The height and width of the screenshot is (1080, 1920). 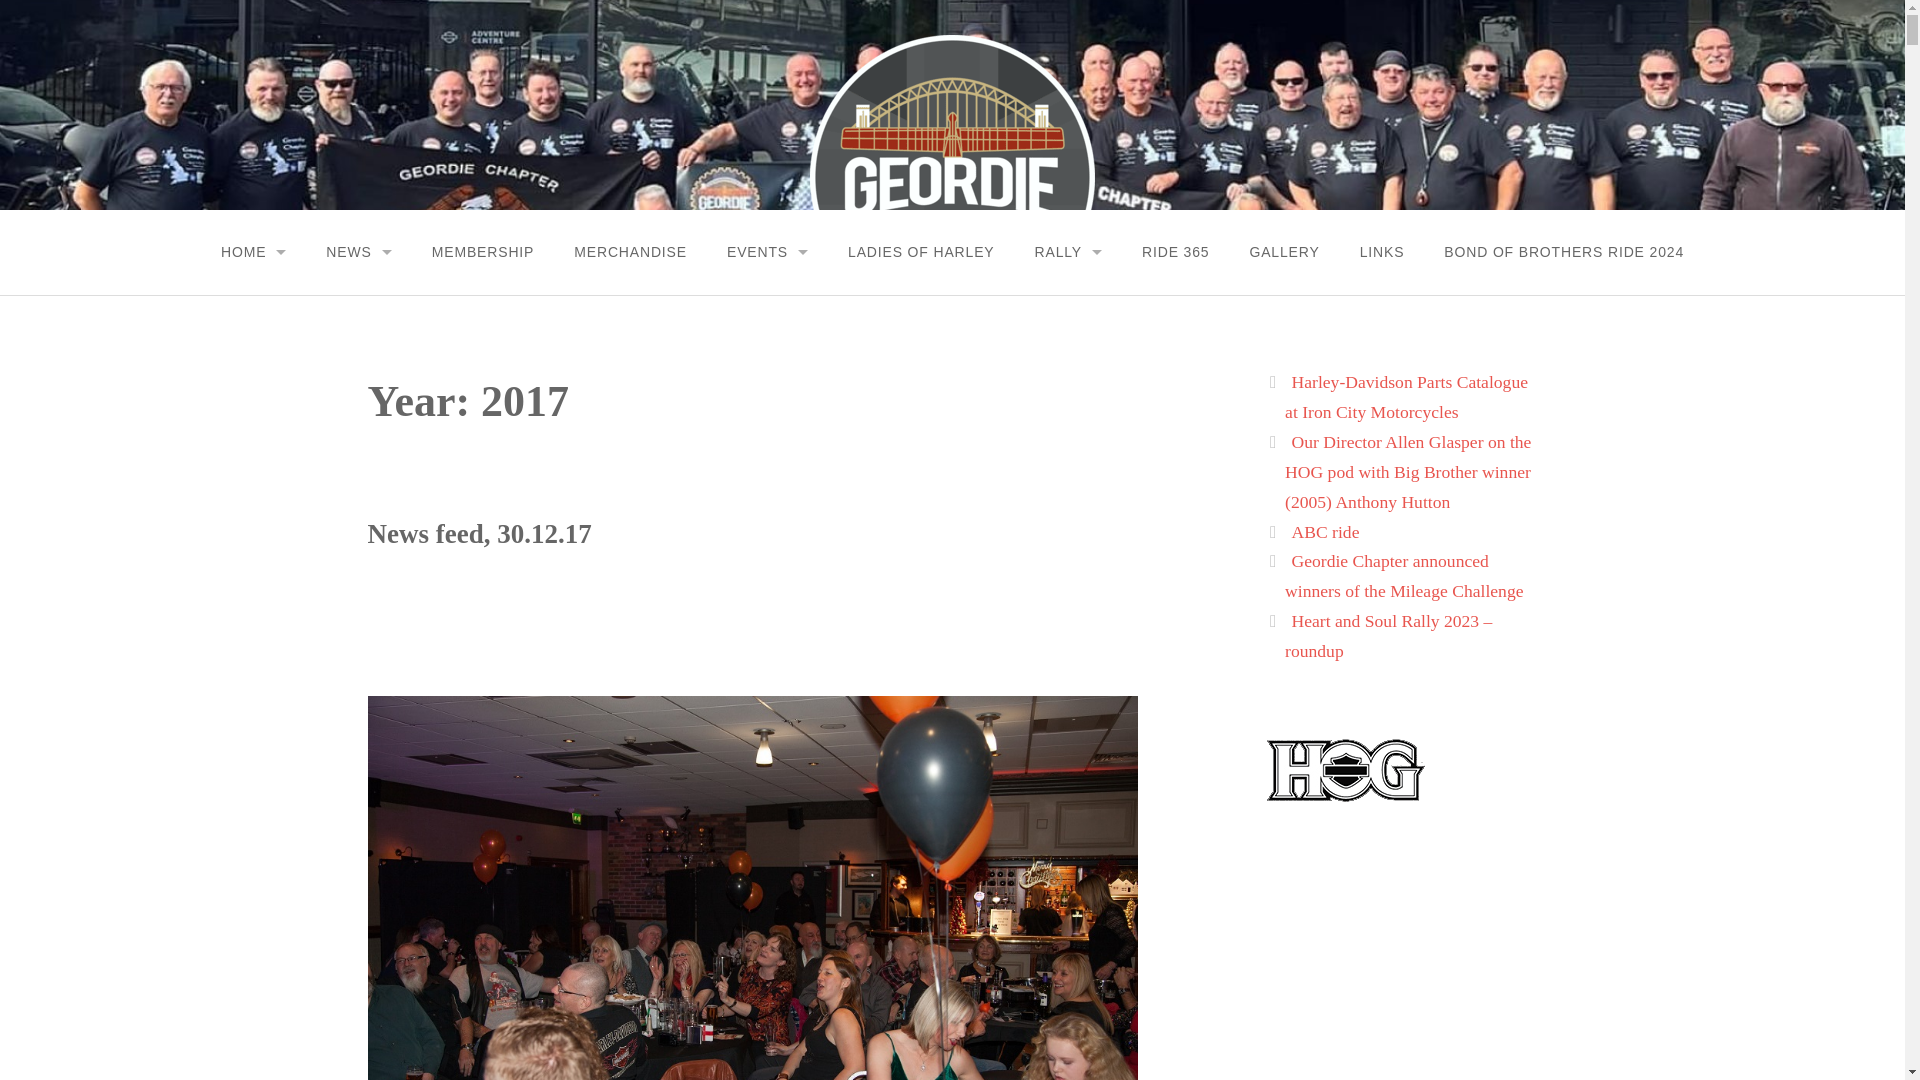 I want to click on CHAPTER RIDE-OUTS, so click(x=768, y=382).